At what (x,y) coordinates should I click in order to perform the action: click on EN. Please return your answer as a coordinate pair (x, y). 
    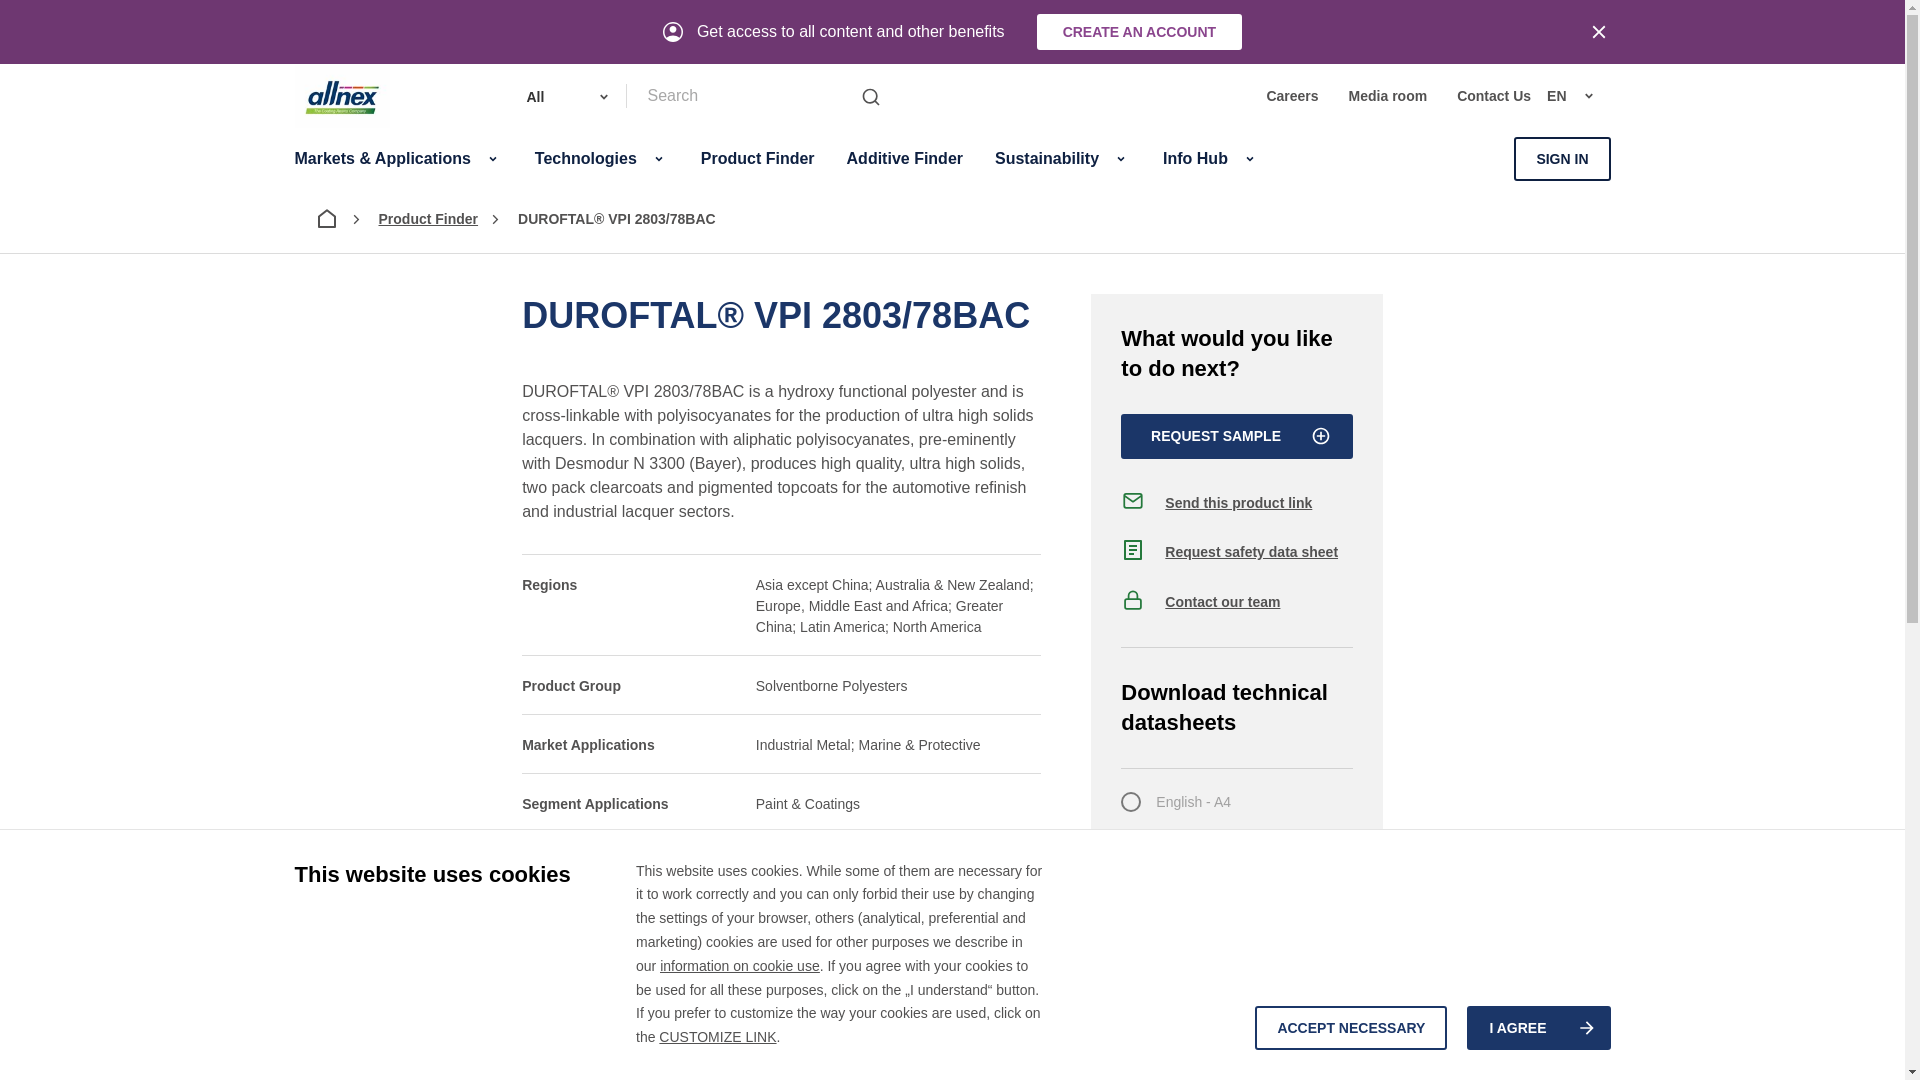
    Looking at the image, I should click on (1578, 96).